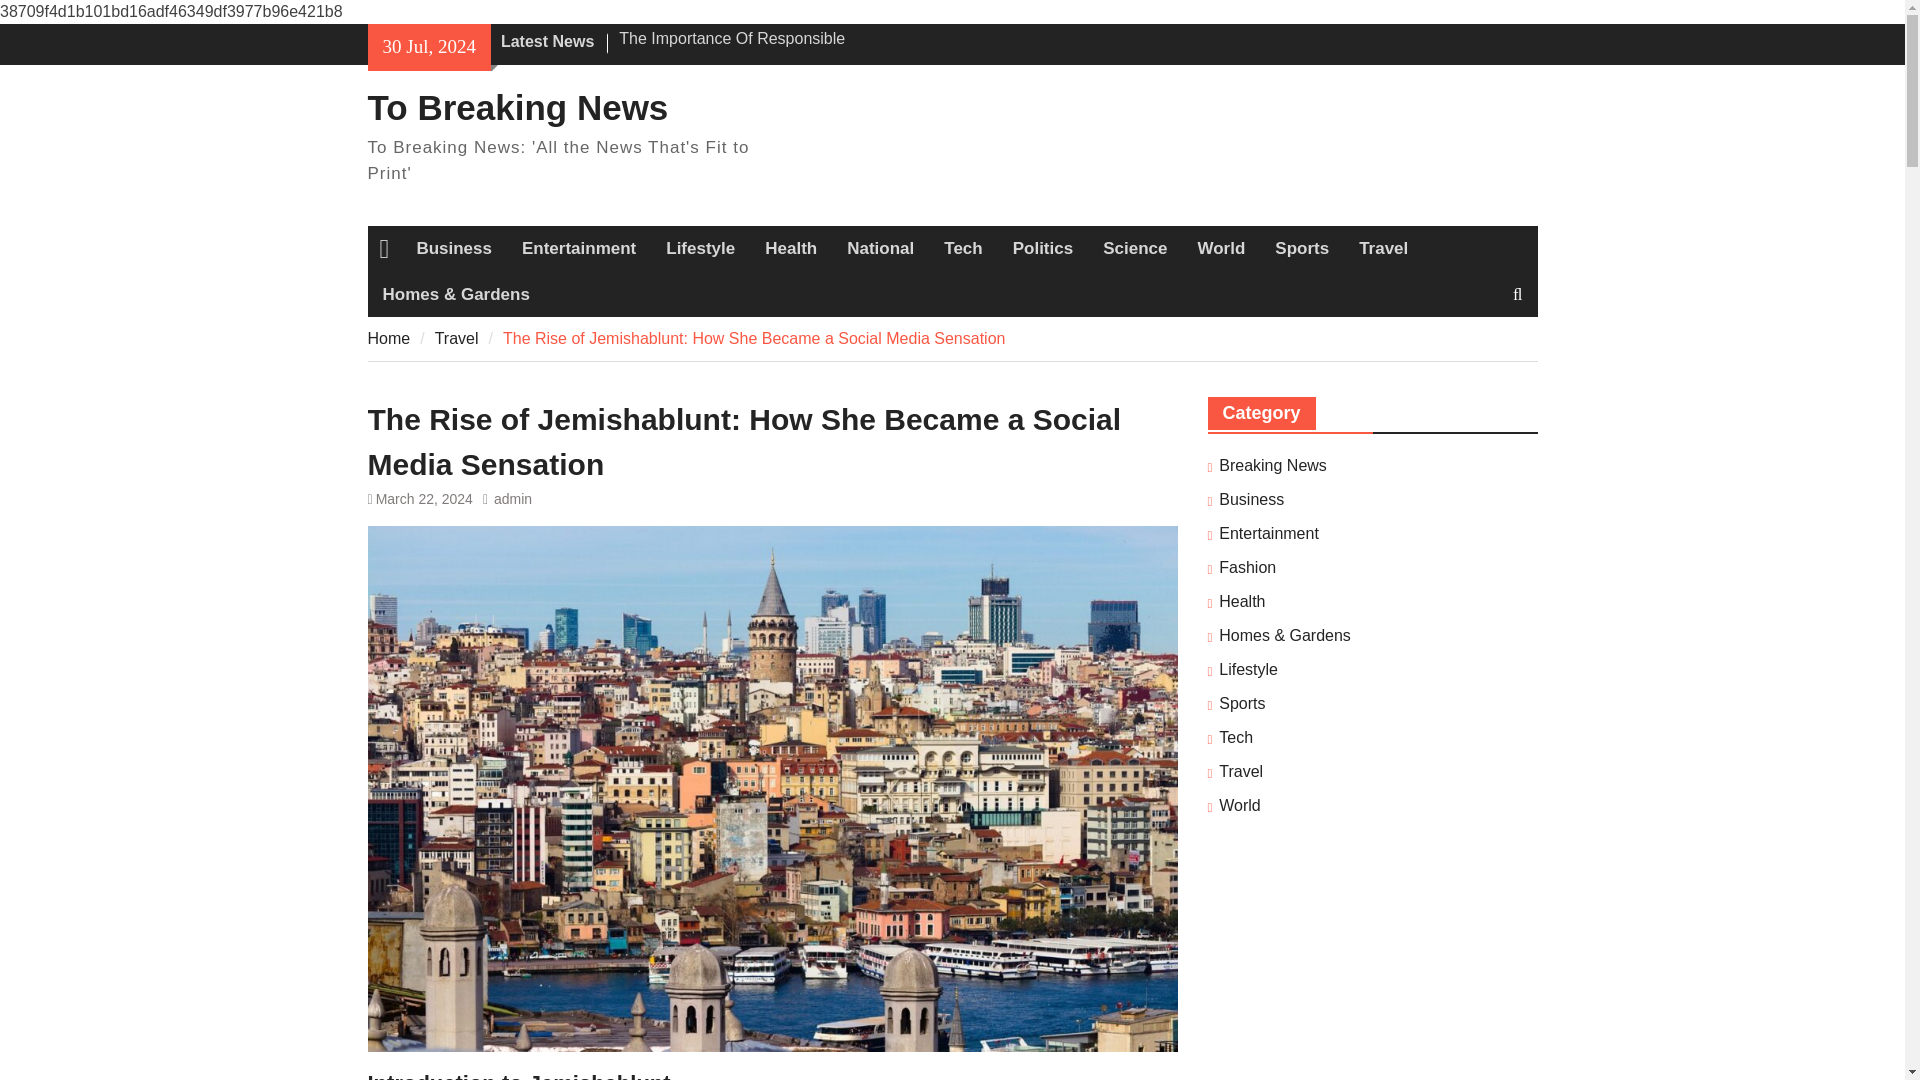 The width and height of the screenshot is (1920, 1080). What do you see at coordinates (790, 248) in the screenshot?
I see `Health` at bounding box center [790, 248].